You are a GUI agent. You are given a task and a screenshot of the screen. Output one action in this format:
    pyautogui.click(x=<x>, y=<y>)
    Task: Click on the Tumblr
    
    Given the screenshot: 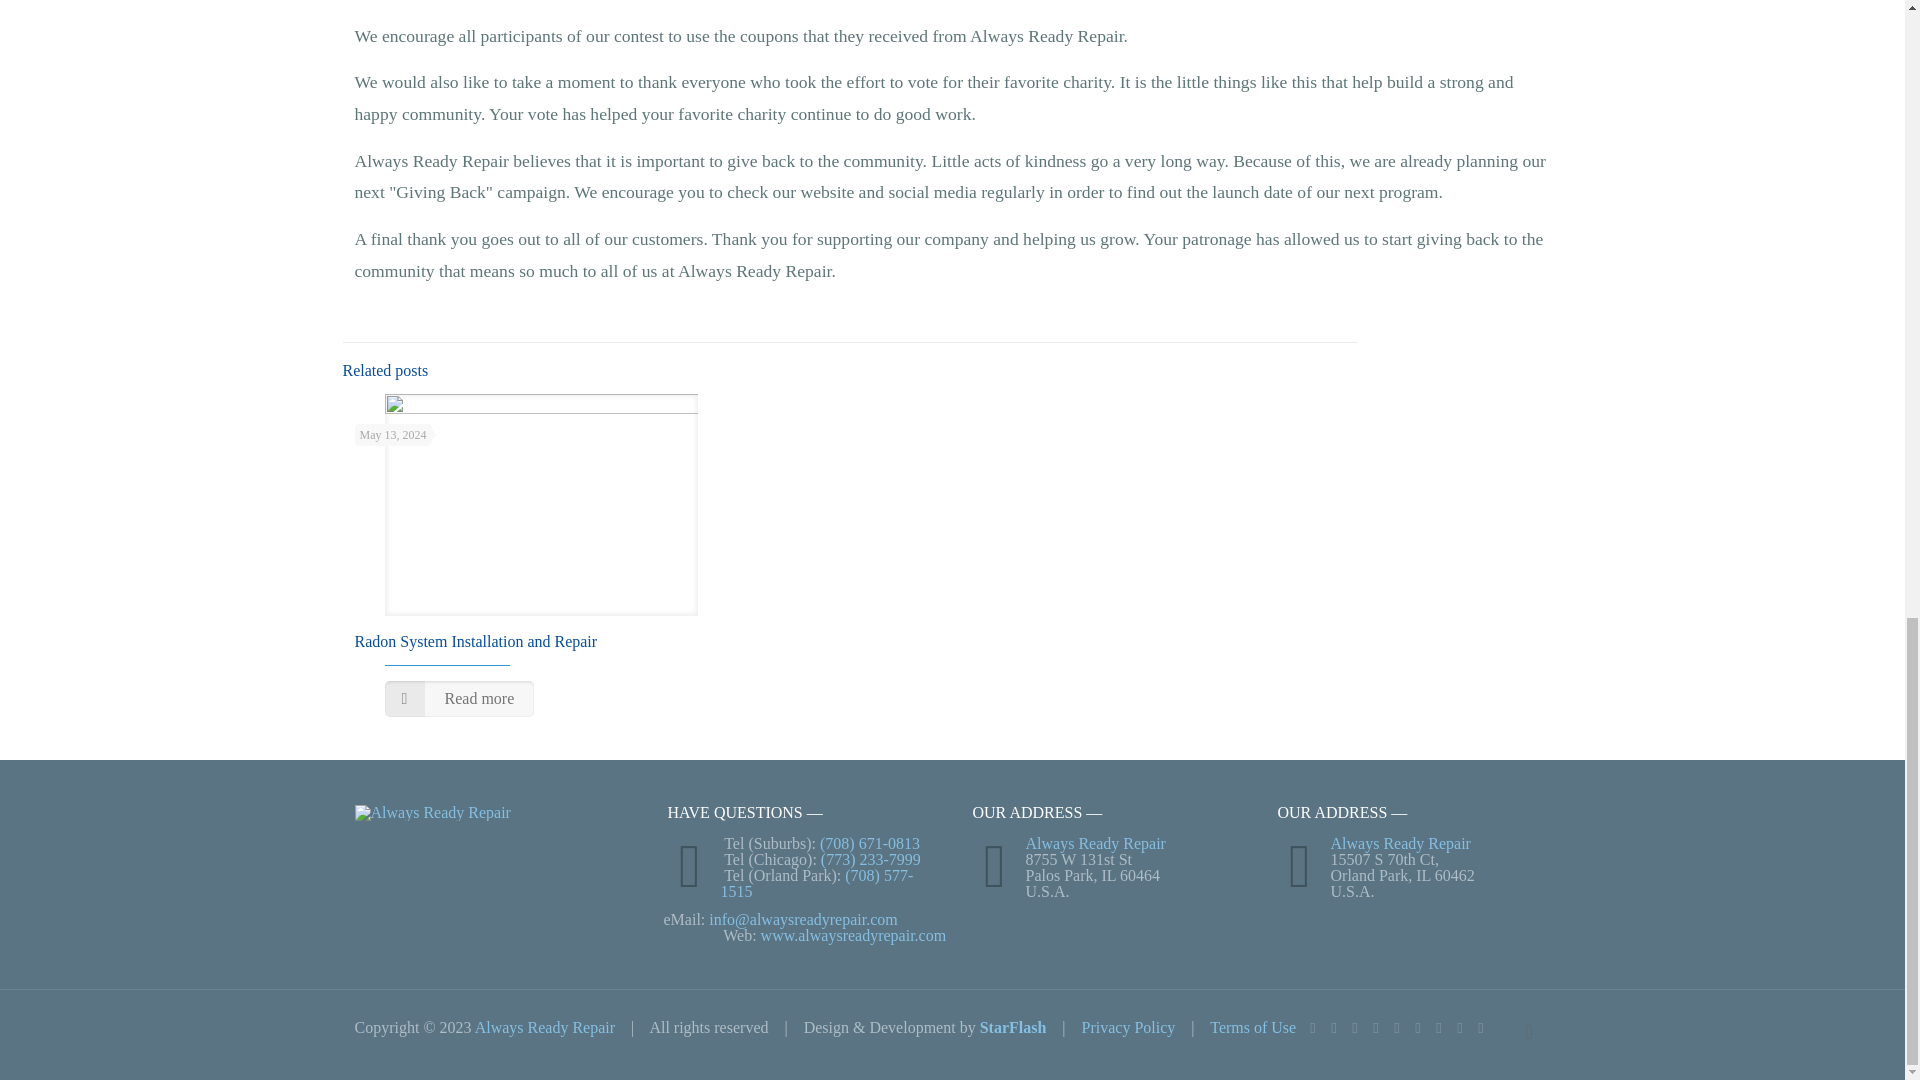 What is the action you would take?
    pyautogui.click(x=1458, y=1027)
    